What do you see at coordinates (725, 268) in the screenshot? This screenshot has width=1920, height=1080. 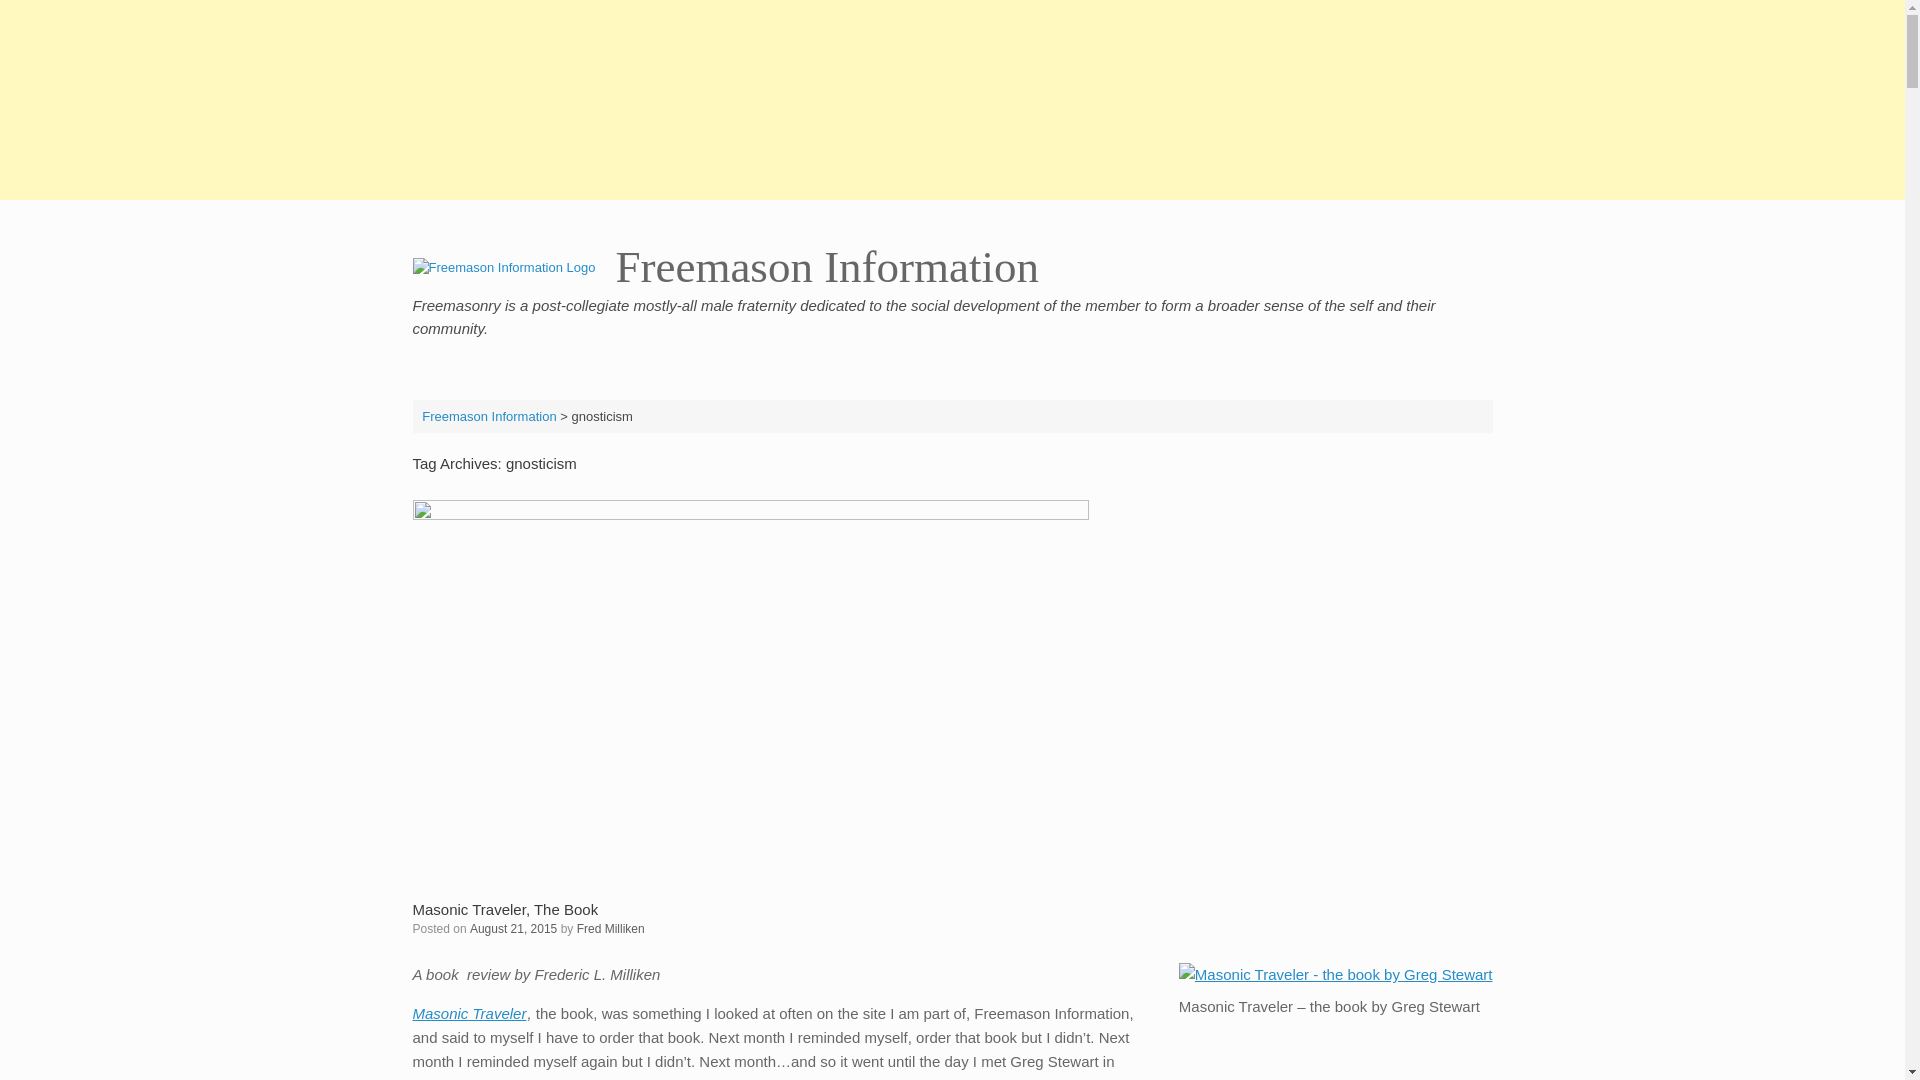 I see `Freemason Information` at bounding box center [725, 268].